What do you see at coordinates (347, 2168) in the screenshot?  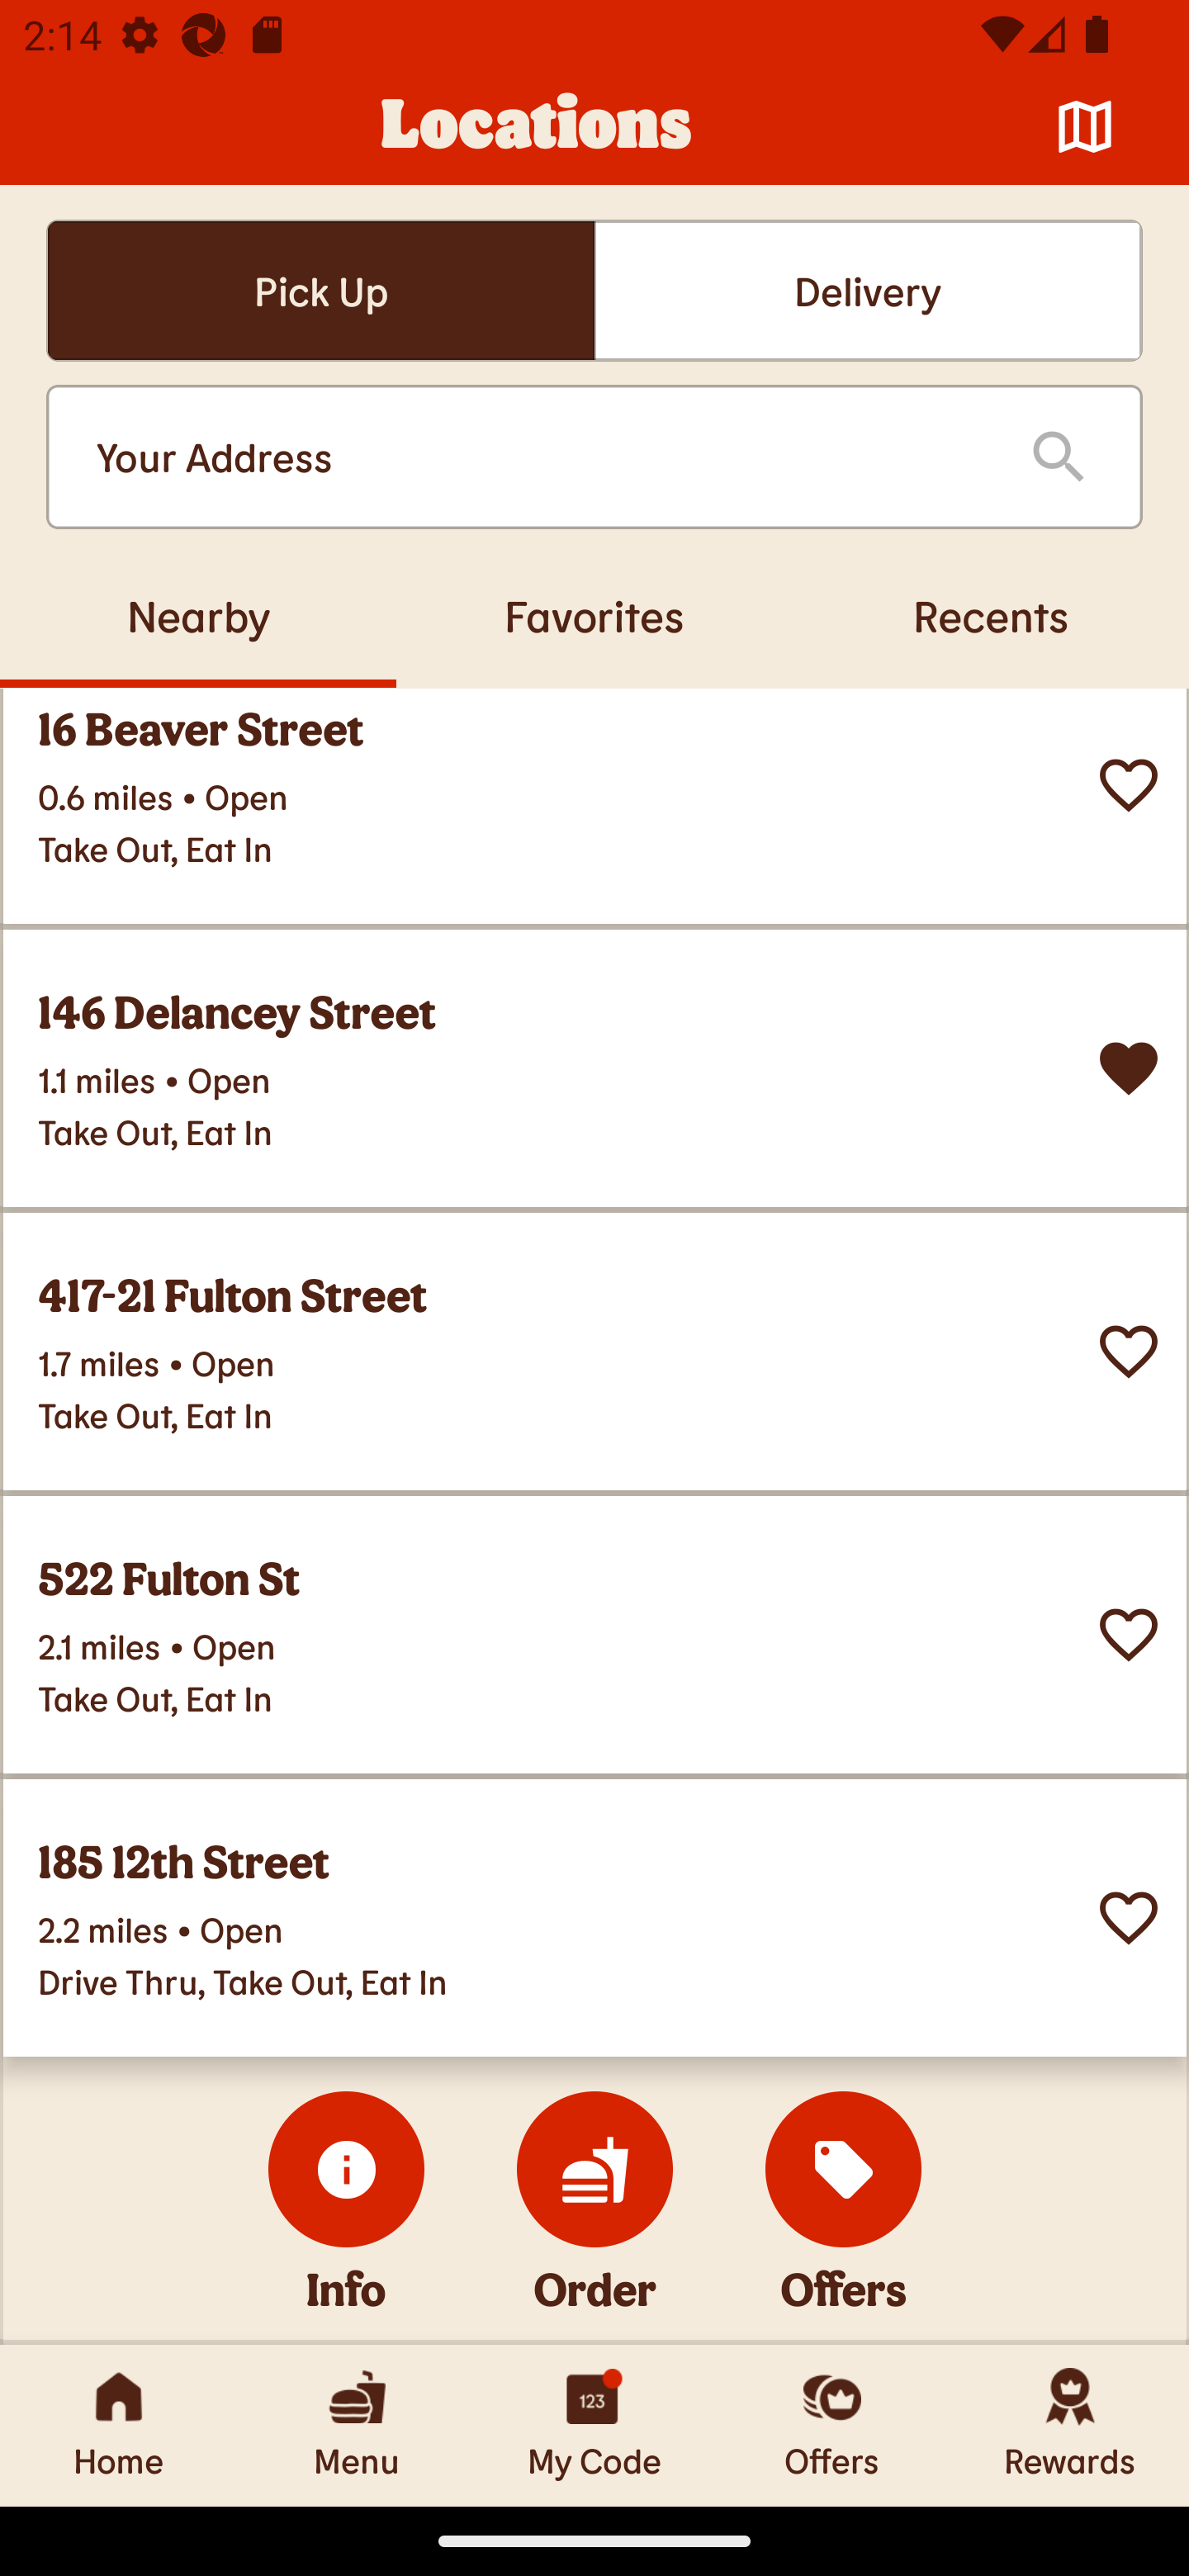 I see `Info ` at bounding box center [347, 2168].